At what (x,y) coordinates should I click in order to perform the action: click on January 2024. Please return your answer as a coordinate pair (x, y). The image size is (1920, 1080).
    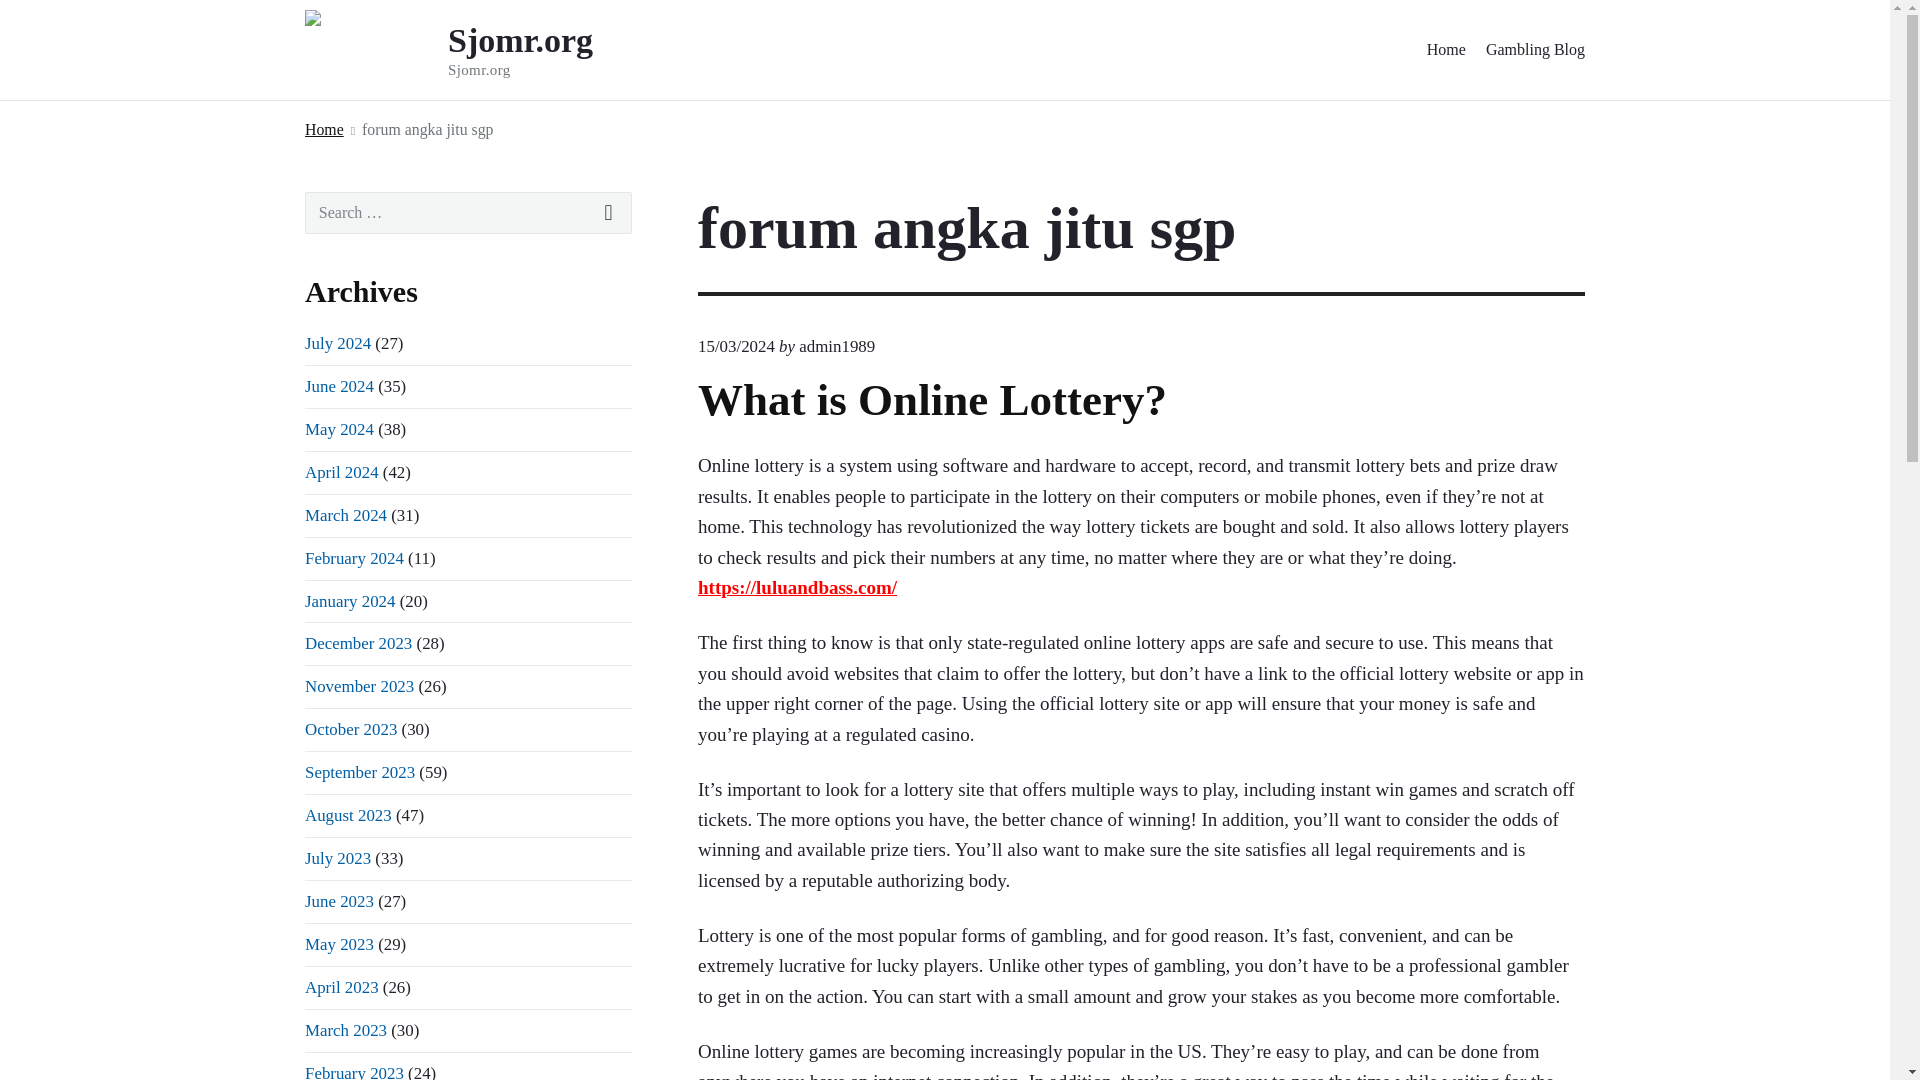
    Looking at the image, I should click on (350, 601).